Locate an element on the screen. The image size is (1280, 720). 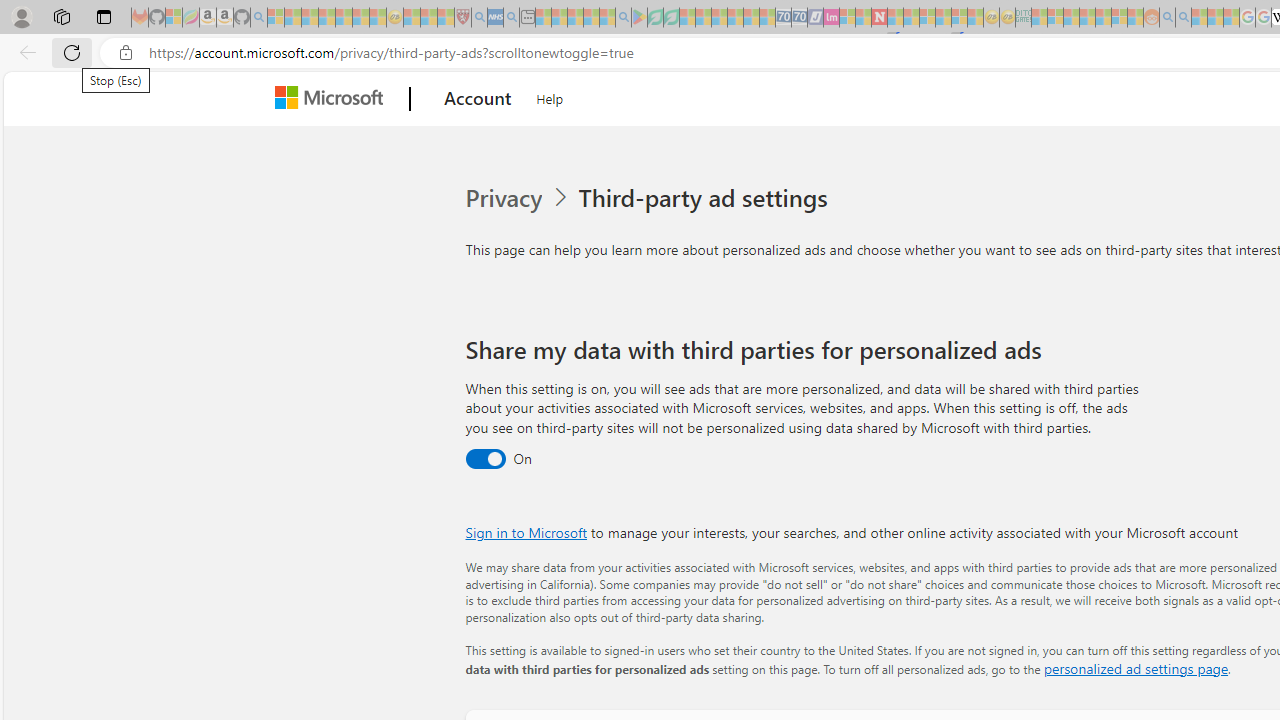
Microsoft Start - Sleeping is located at coordinates (1199, 18).